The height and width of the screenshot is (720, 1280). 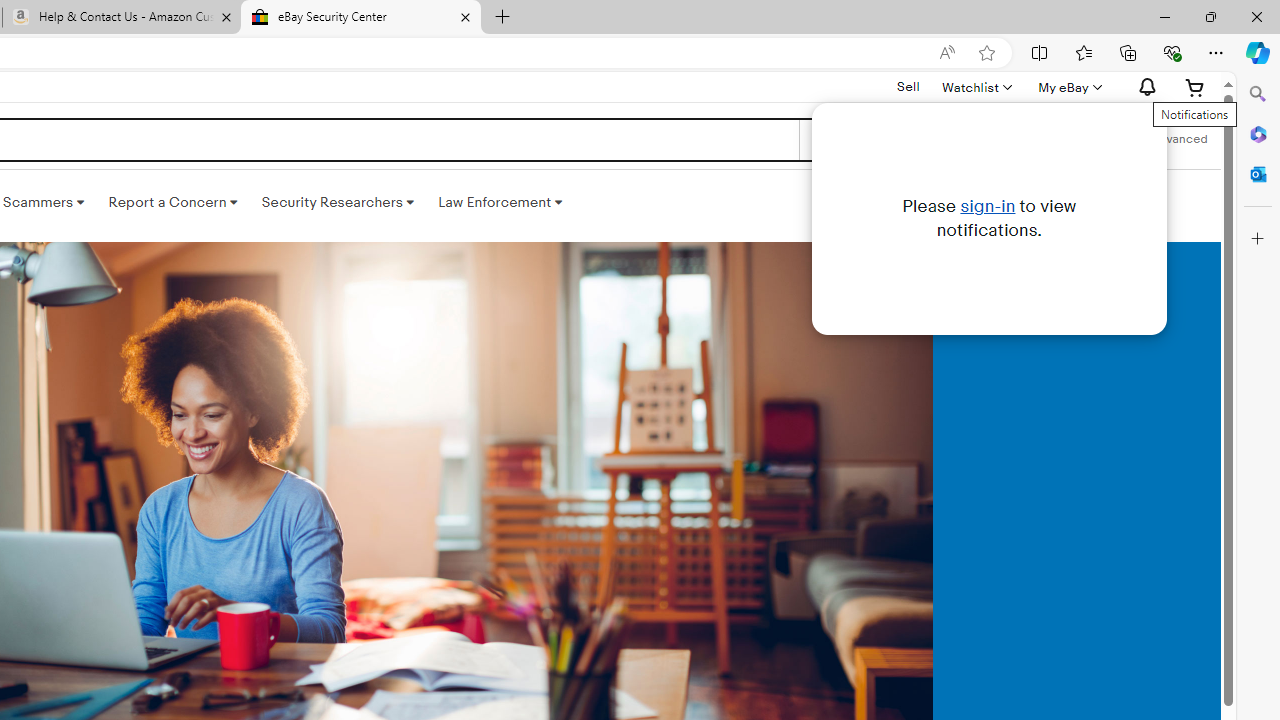 What do you see at coordinates (360, 18) in the screenshot?
I see `eBay Security Center` at bounding box center [360, 18].